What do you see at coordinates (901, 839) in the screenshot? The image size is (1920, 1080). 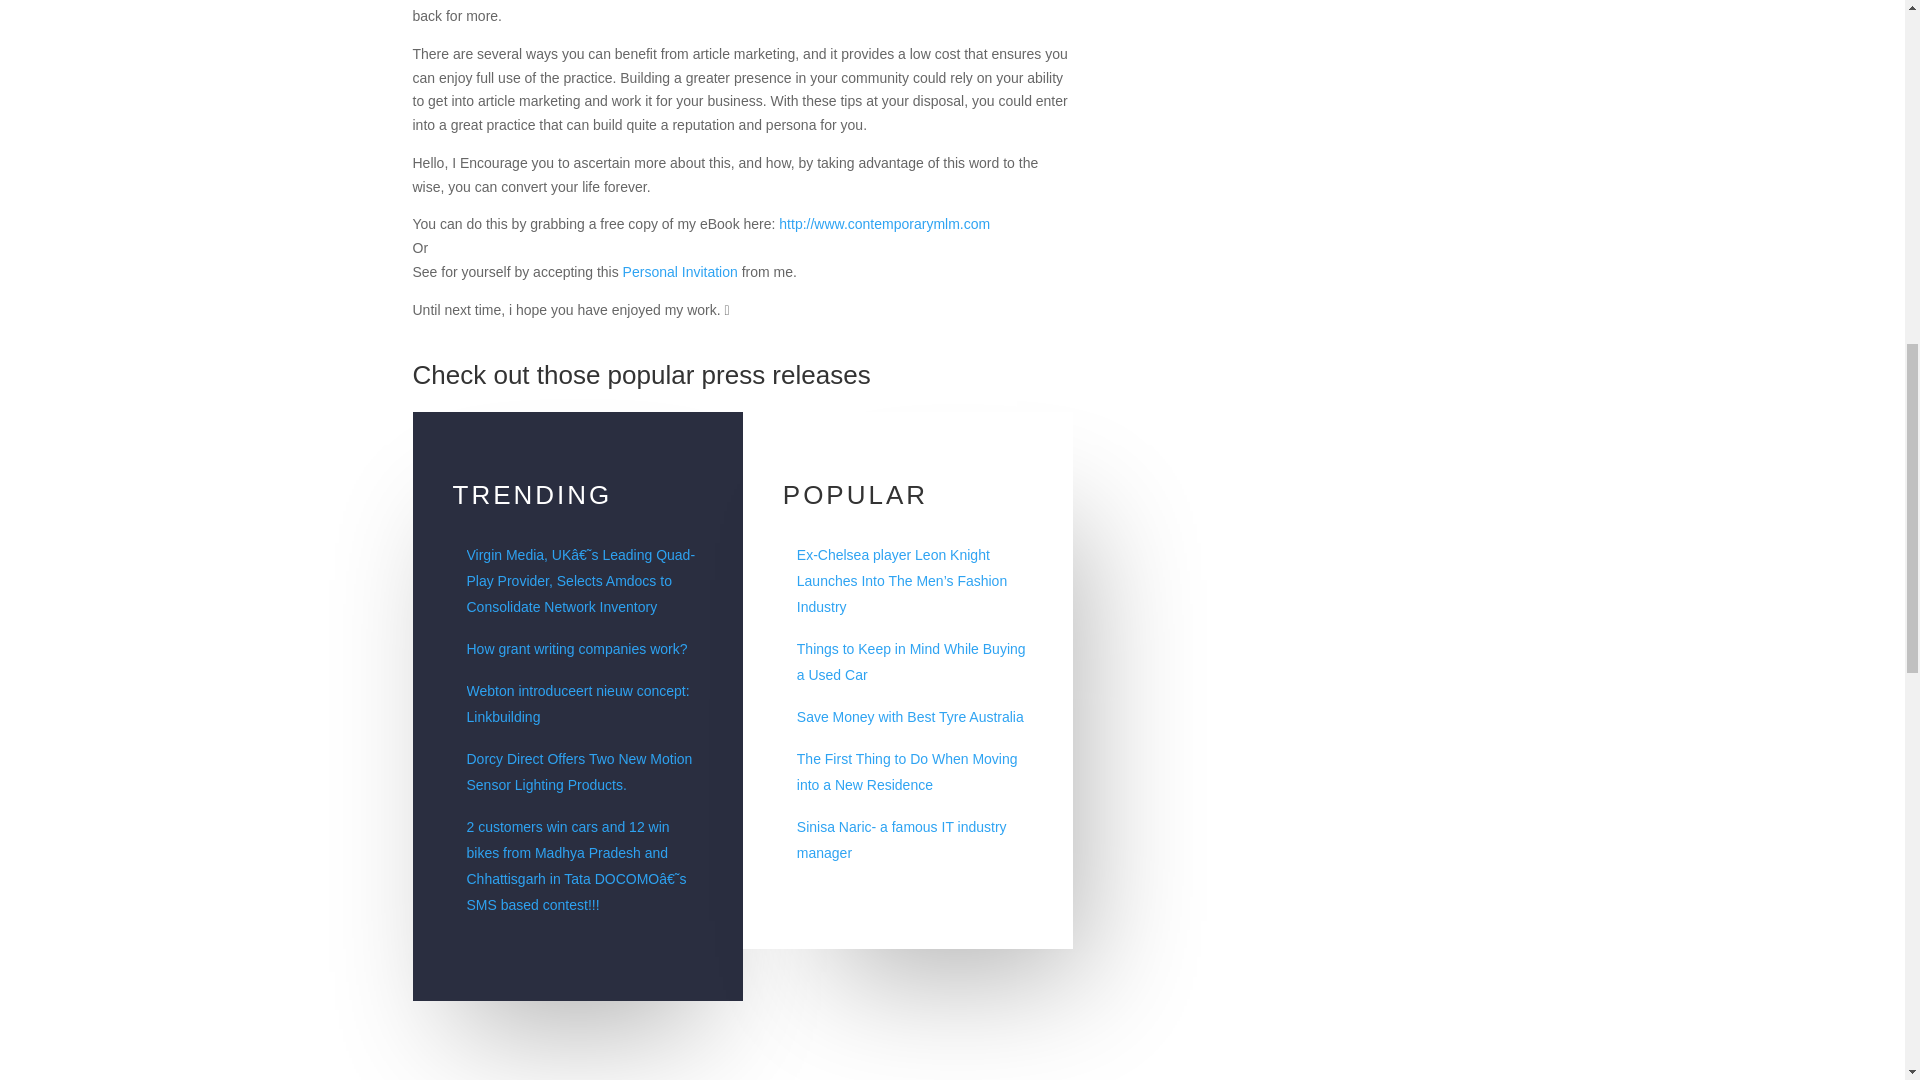 I see `Sinisa Naric- a famous IT industry manager` at bounding box center [901, 839].